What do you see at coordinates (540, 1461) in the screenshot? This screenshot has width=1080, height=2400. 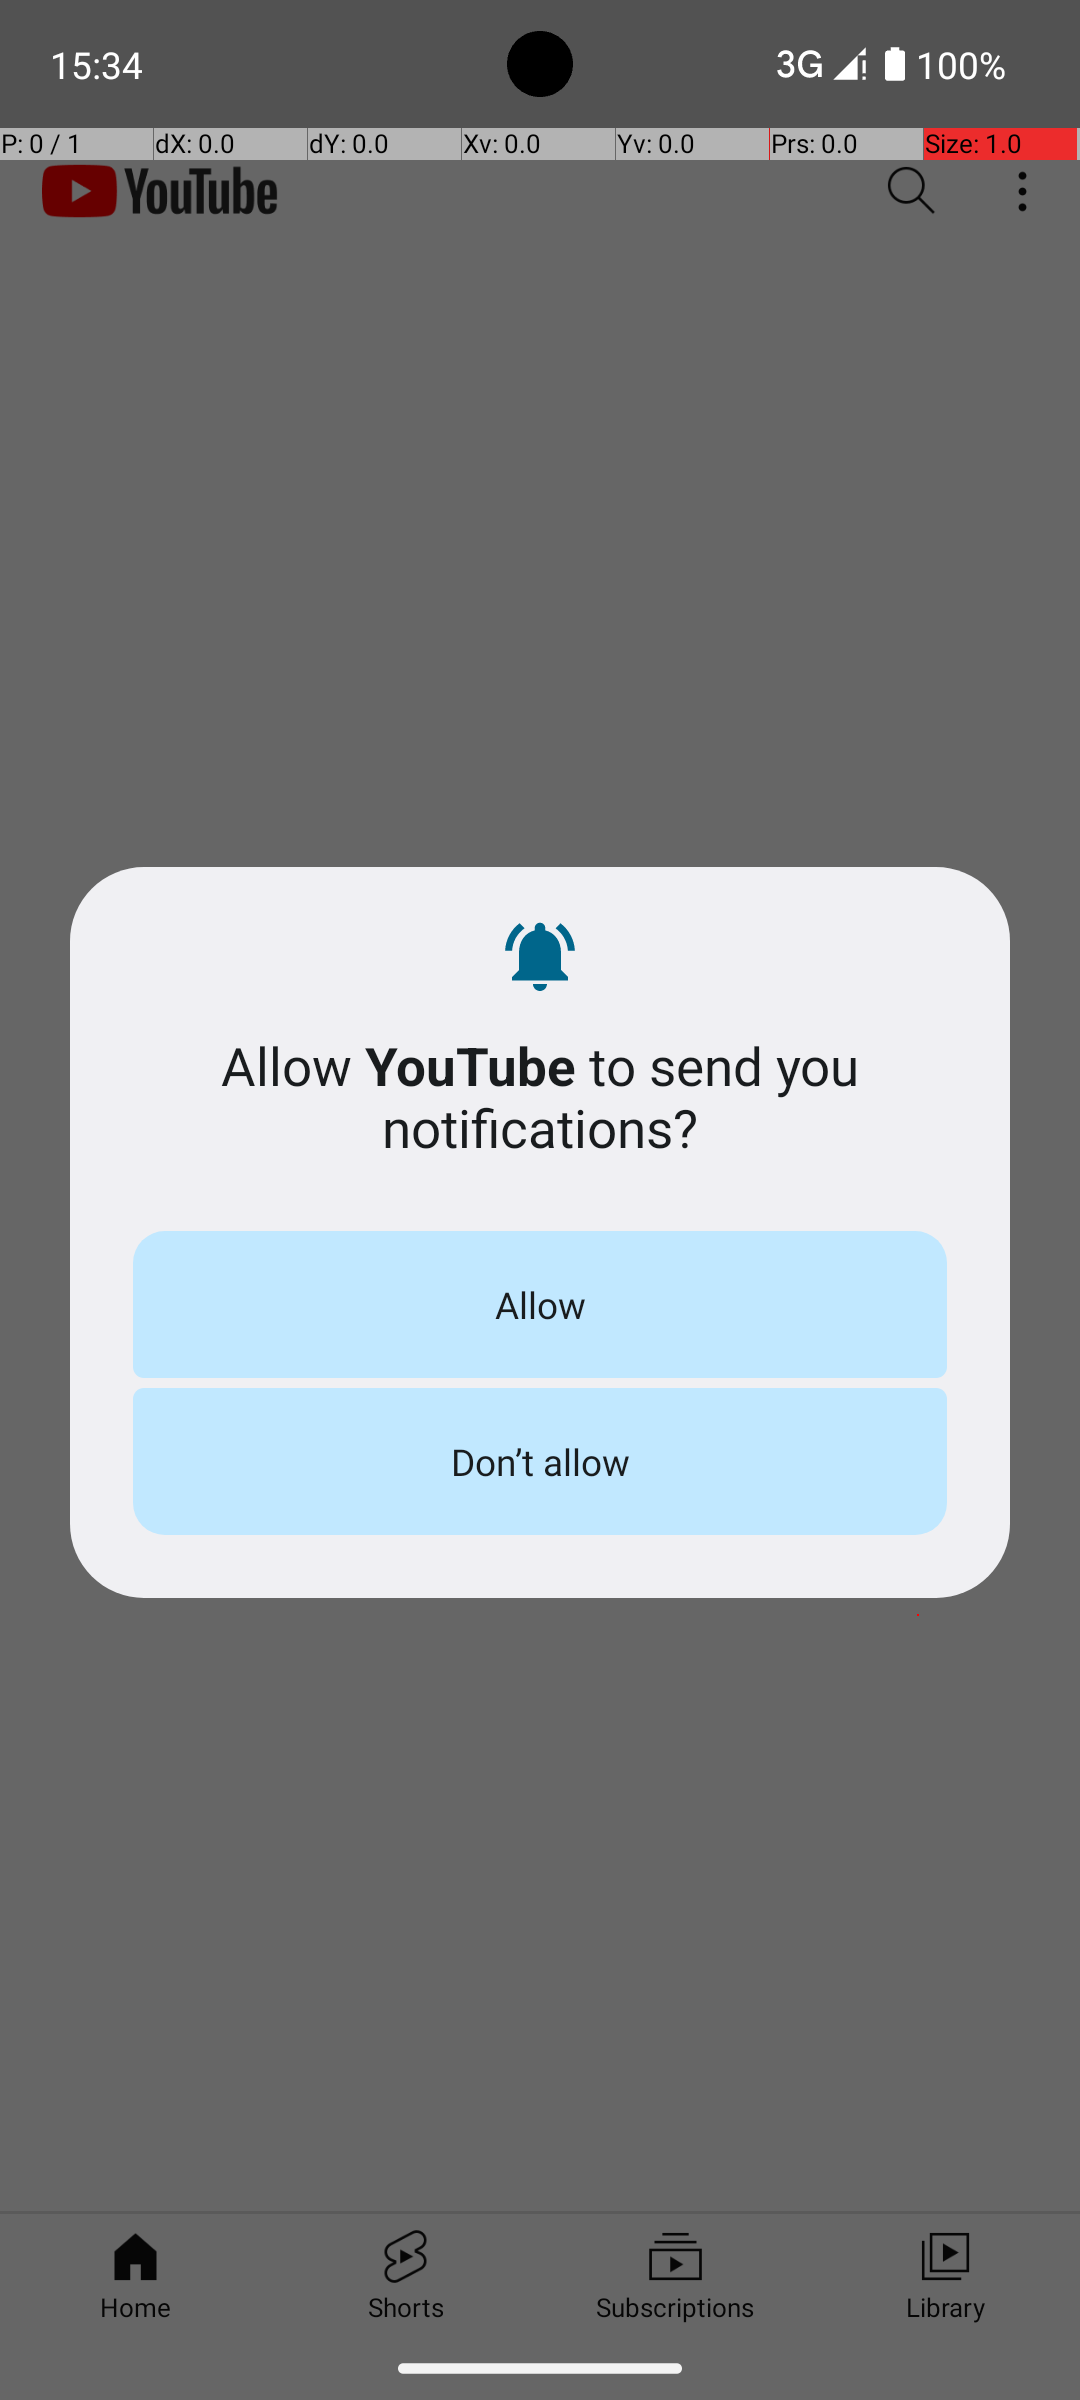 I see `Don’t allow` at bounding box center [540, 1461].